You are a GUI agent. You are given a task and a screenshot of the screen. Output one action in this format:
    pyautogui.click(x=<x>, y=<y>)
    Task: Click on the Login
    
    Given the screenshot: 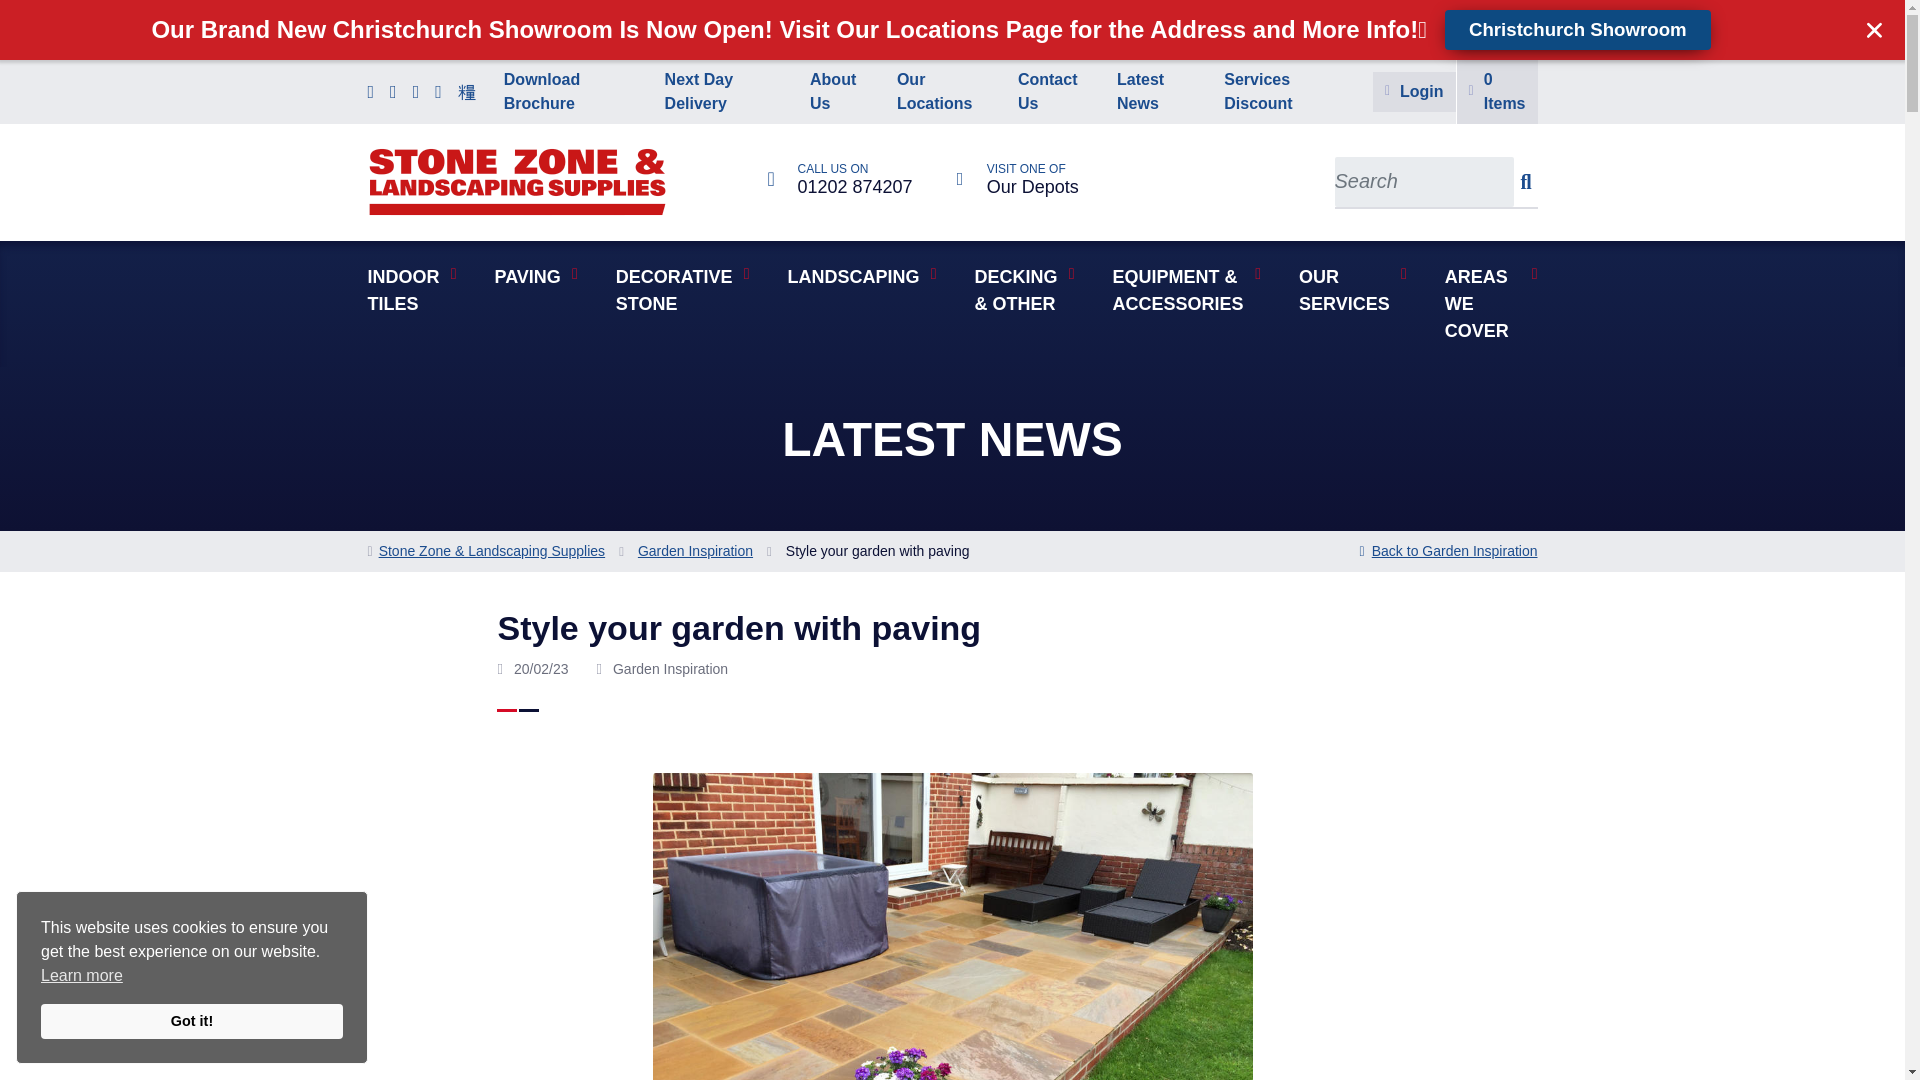 What is the action you would take?
    pyautogui.click(x=1414, y=92)
    